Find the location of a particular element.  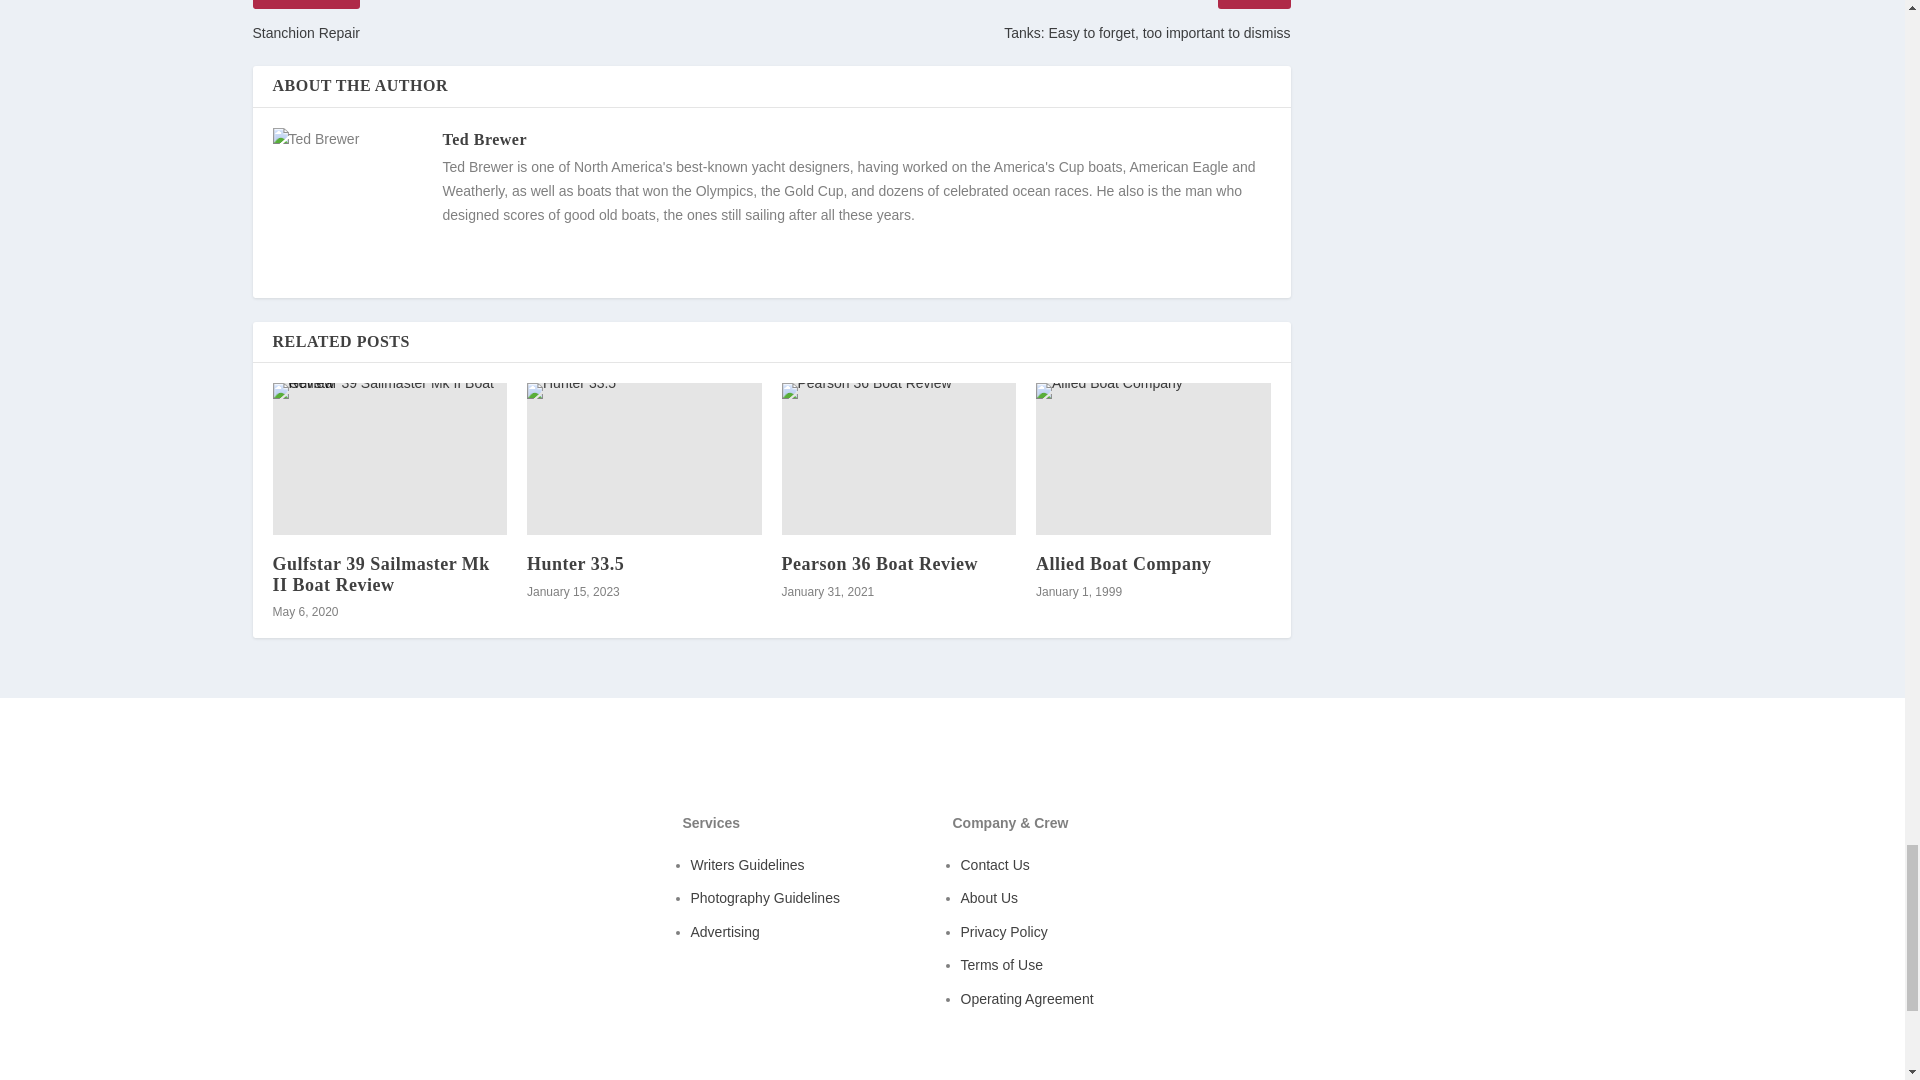

Hunter 33.5 is located at coordinates (644, 458).